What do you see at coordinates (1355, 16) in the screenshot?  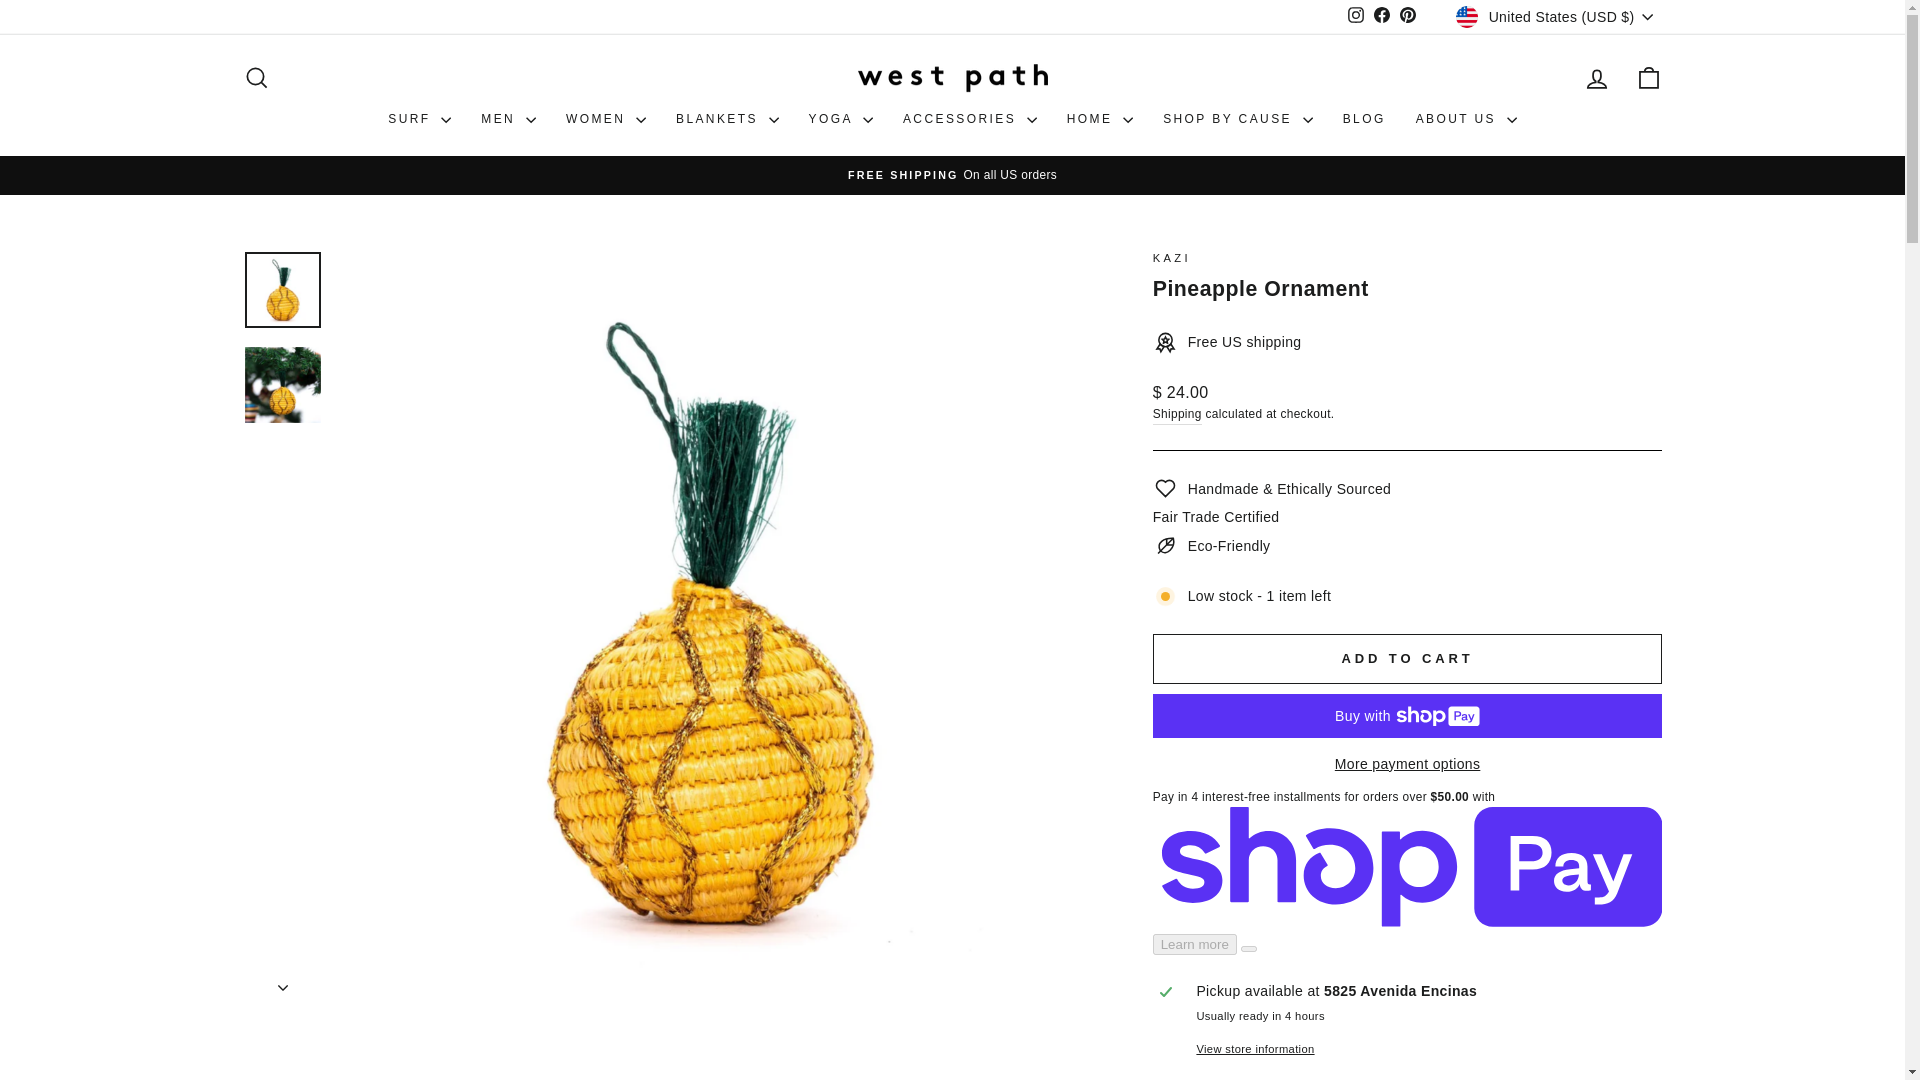 I see `West Path on Instagram` at bounding box center [1355, 16].